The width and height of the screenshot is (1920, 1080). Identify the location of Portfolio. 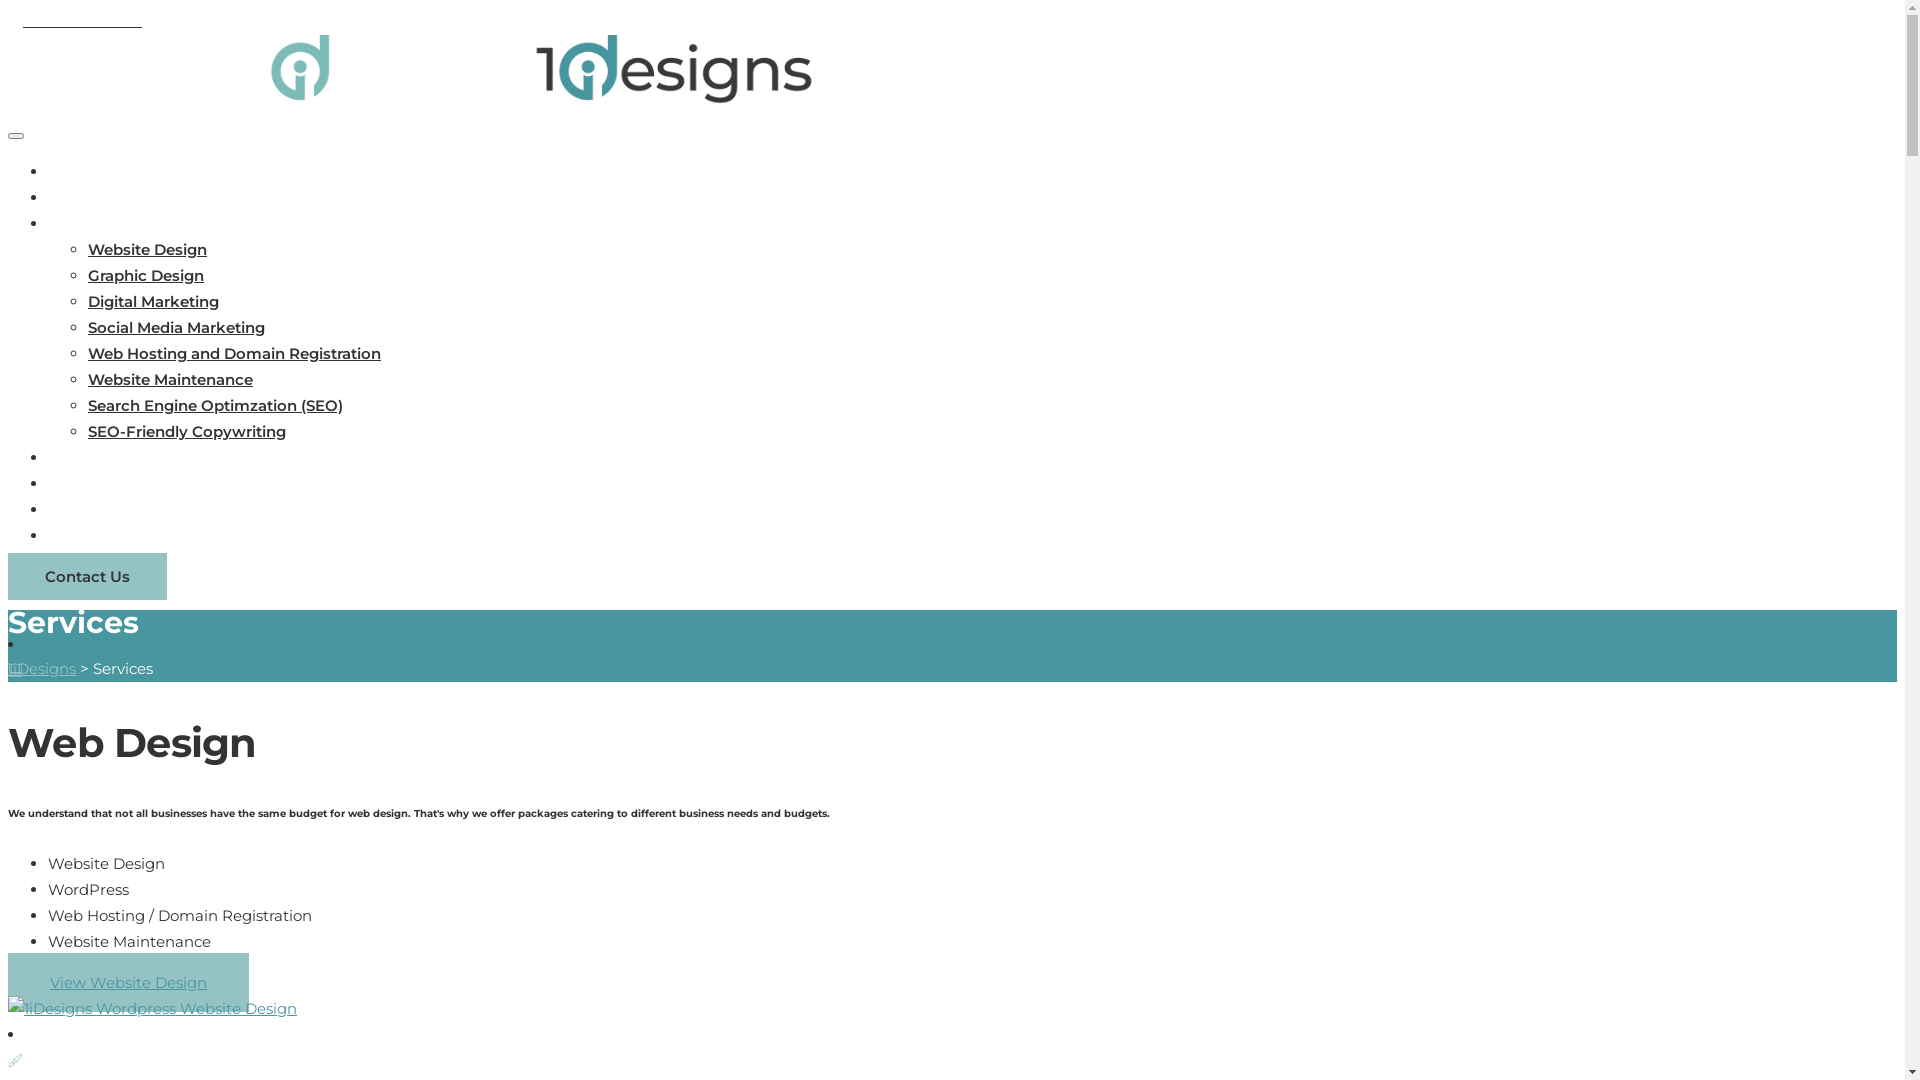
(82, 458).